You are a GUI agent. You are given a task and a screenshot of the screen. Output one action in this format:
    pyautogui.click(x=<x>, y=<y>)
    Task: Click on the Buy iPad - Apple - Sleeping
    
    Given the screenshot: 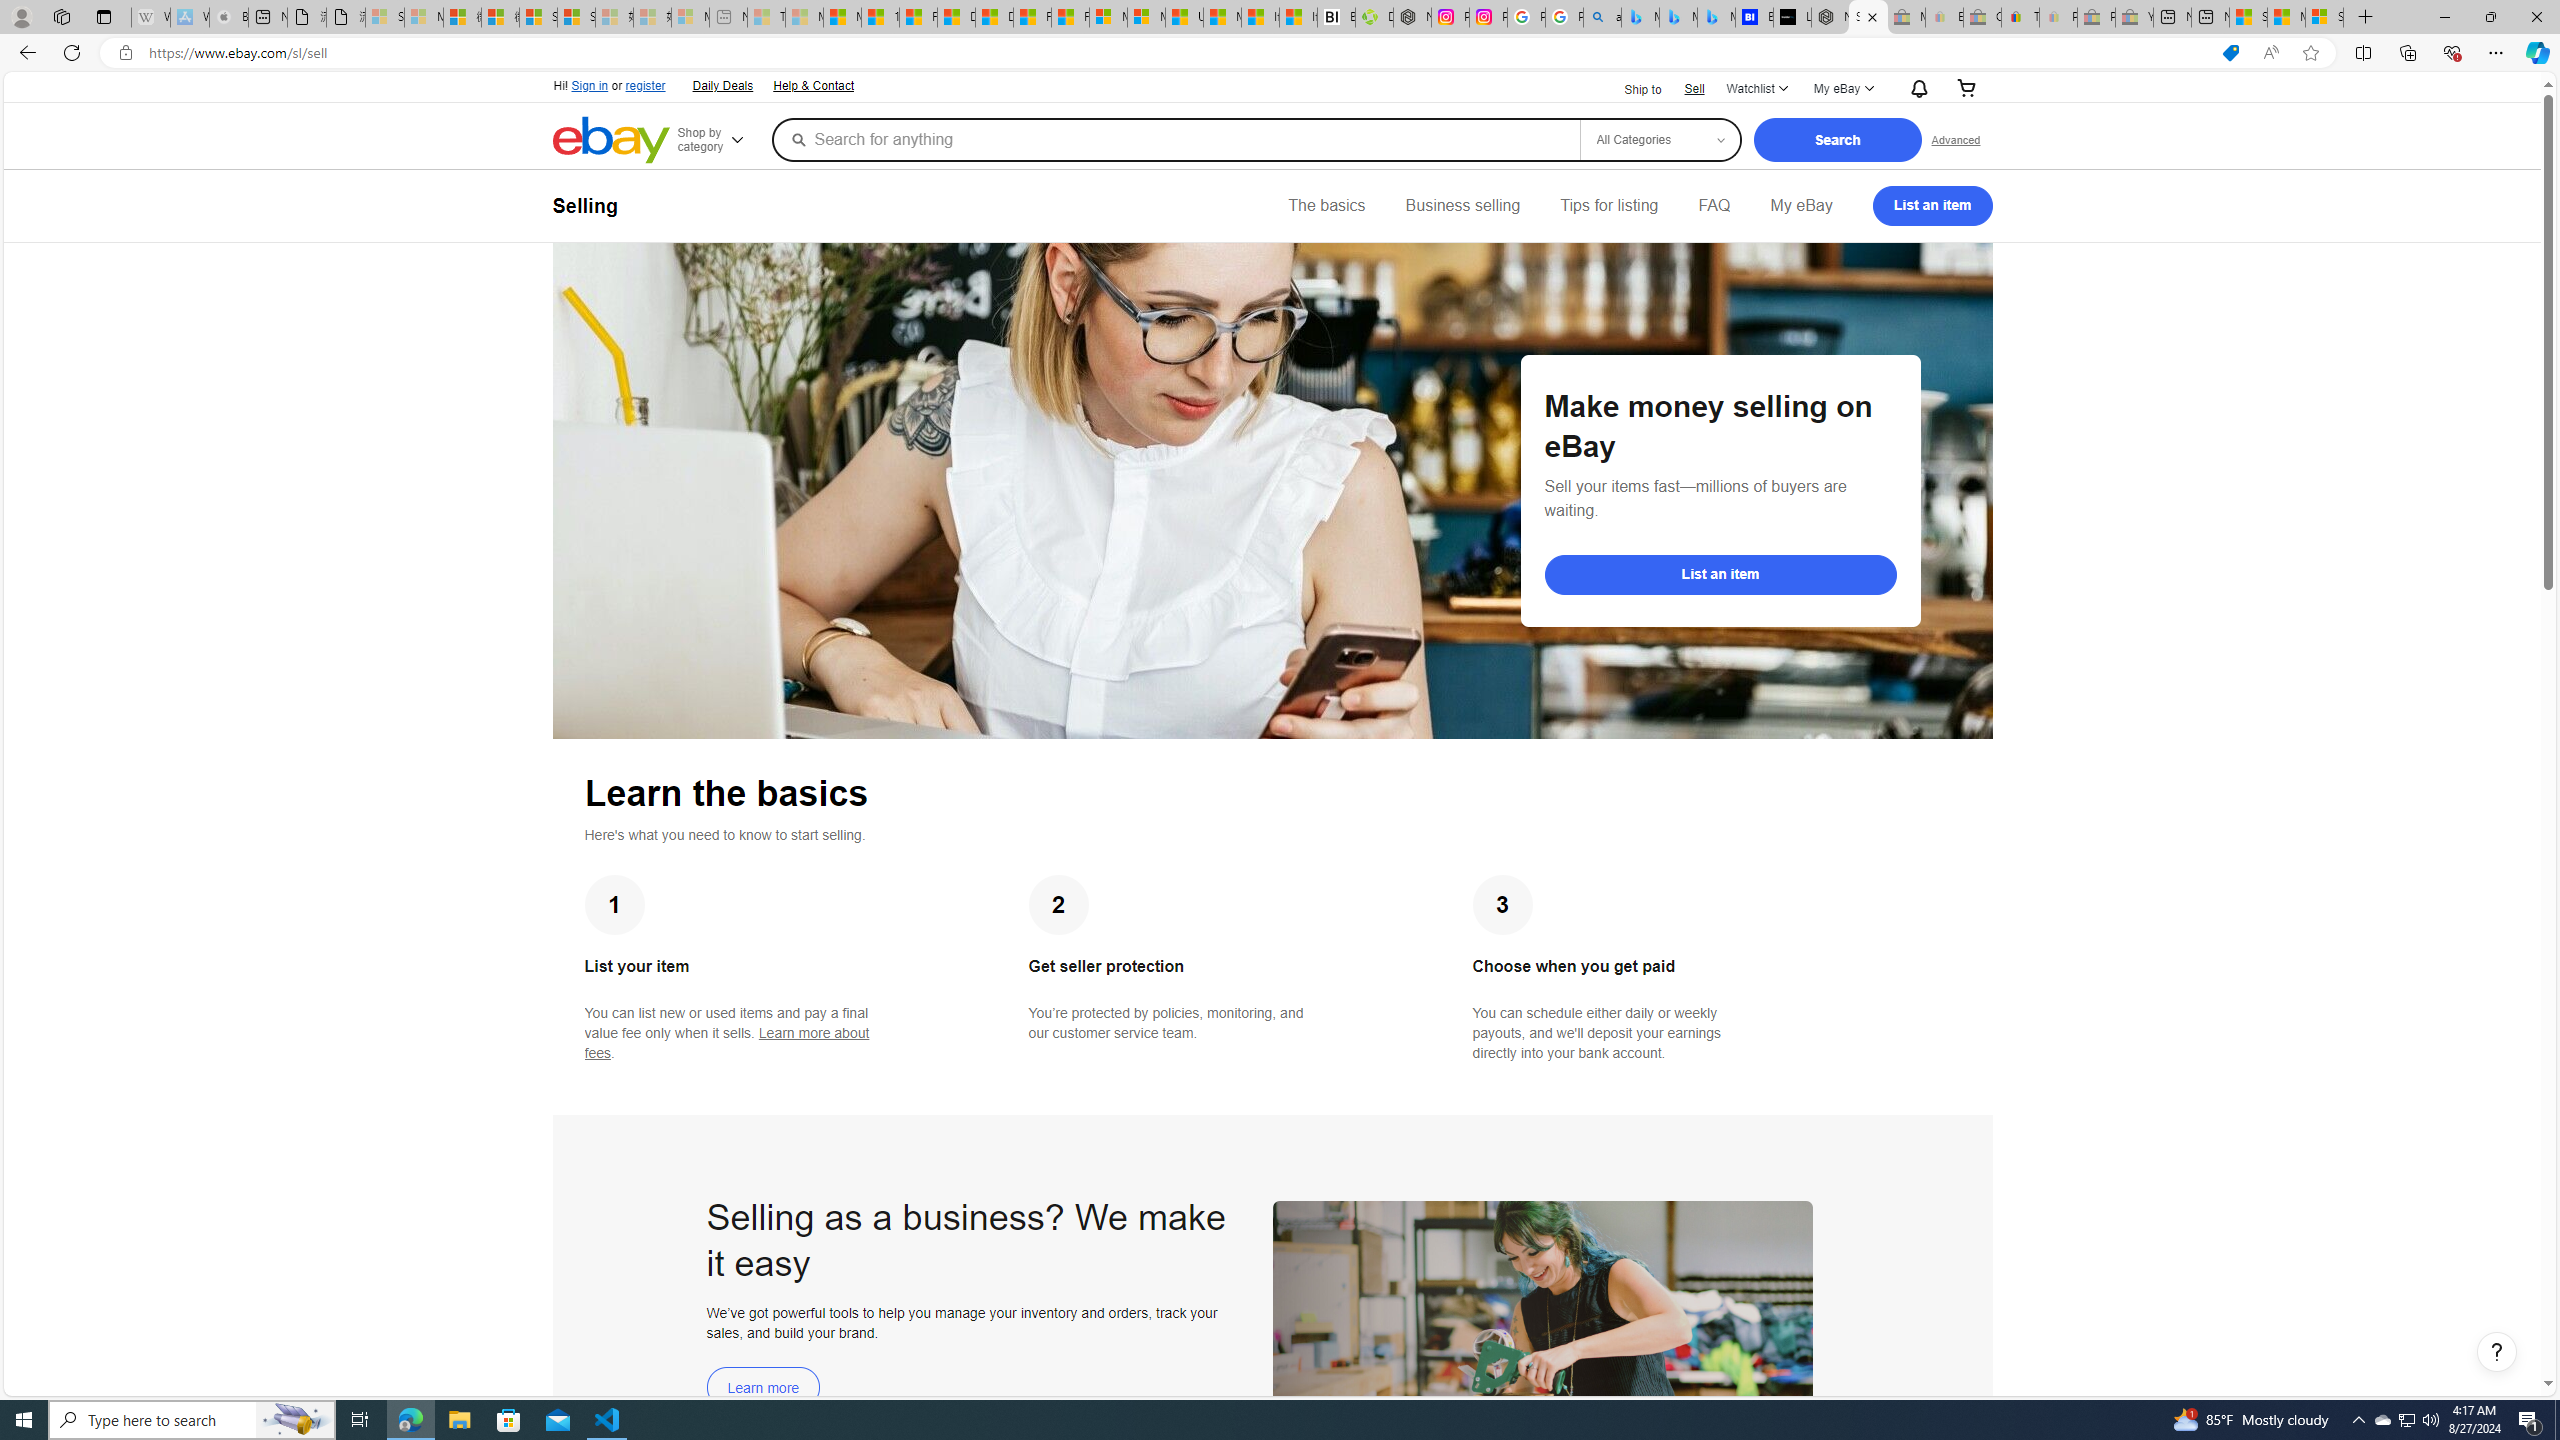 What is the action you would take?
    pyautogui.click(x=229, y=17)
    